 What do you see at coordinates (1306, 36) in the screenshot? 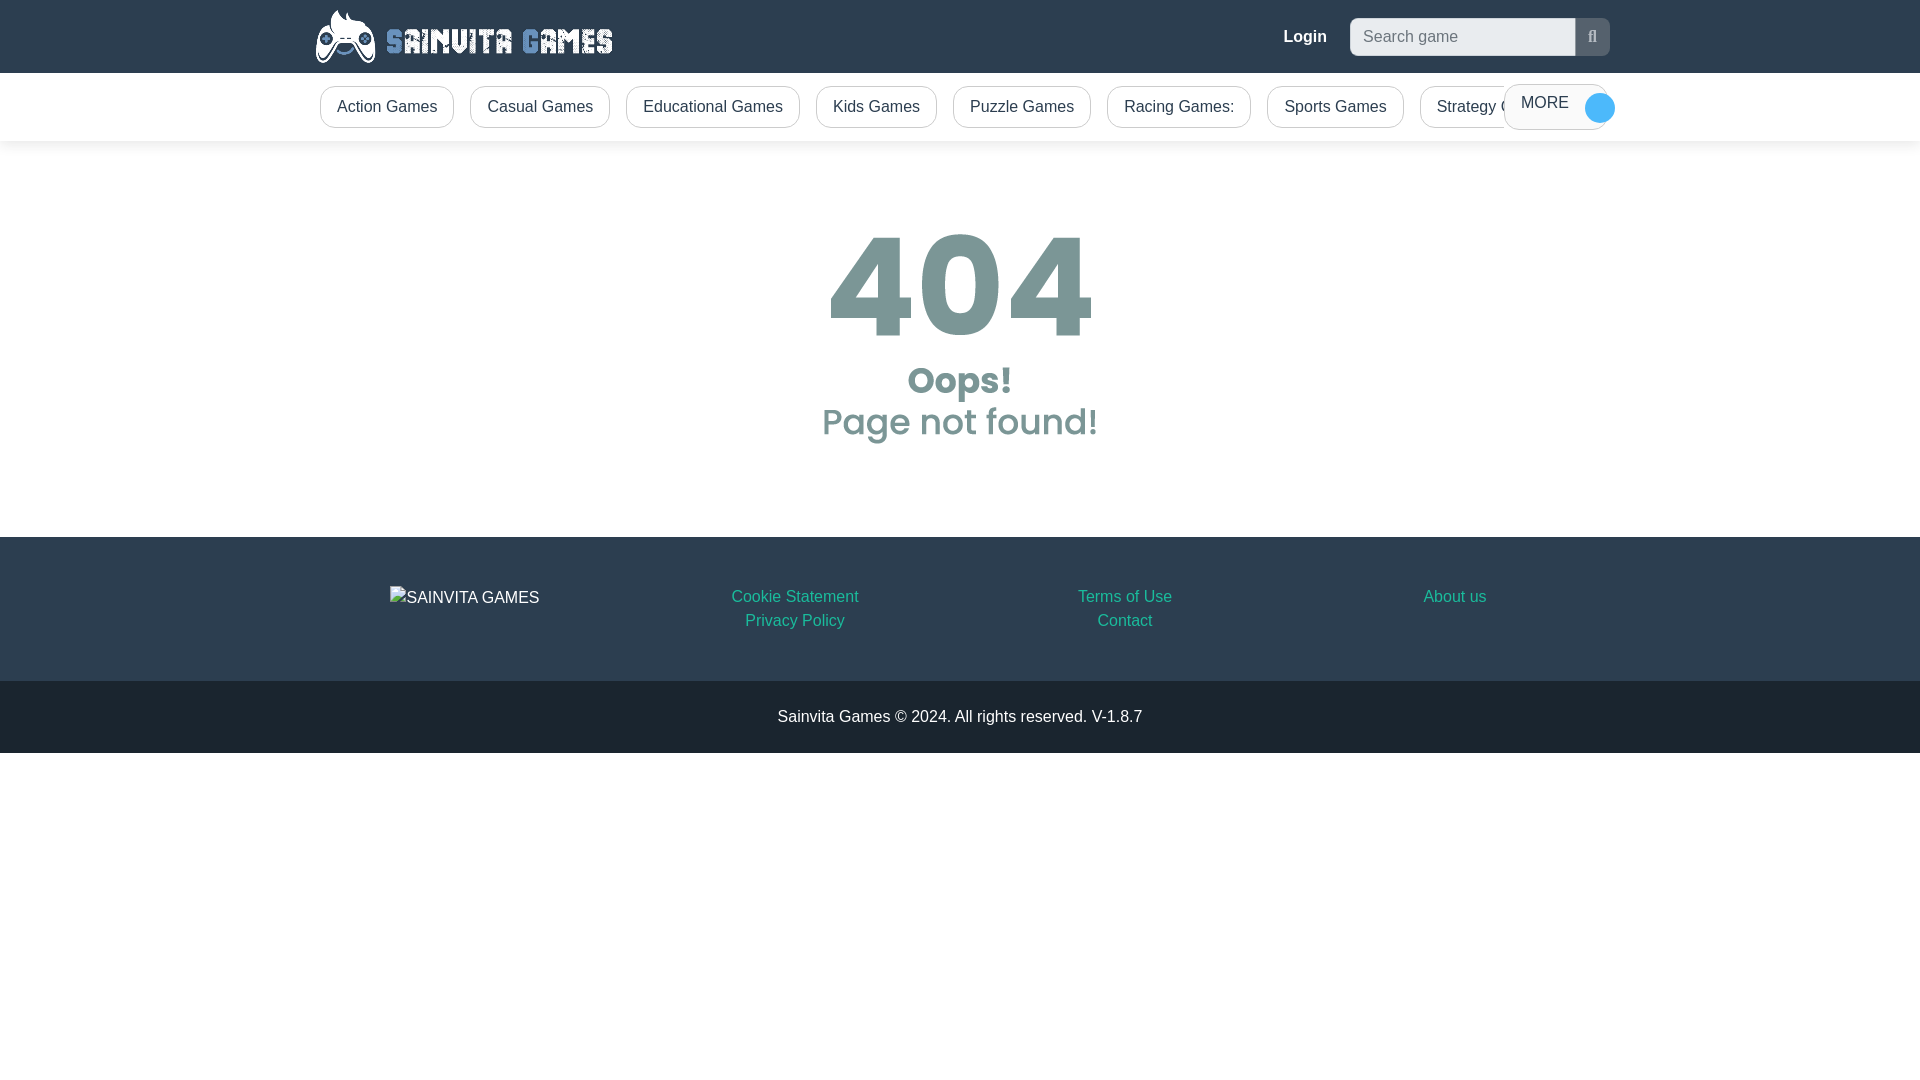
I see `Login` at bounding box center [1306, 36].